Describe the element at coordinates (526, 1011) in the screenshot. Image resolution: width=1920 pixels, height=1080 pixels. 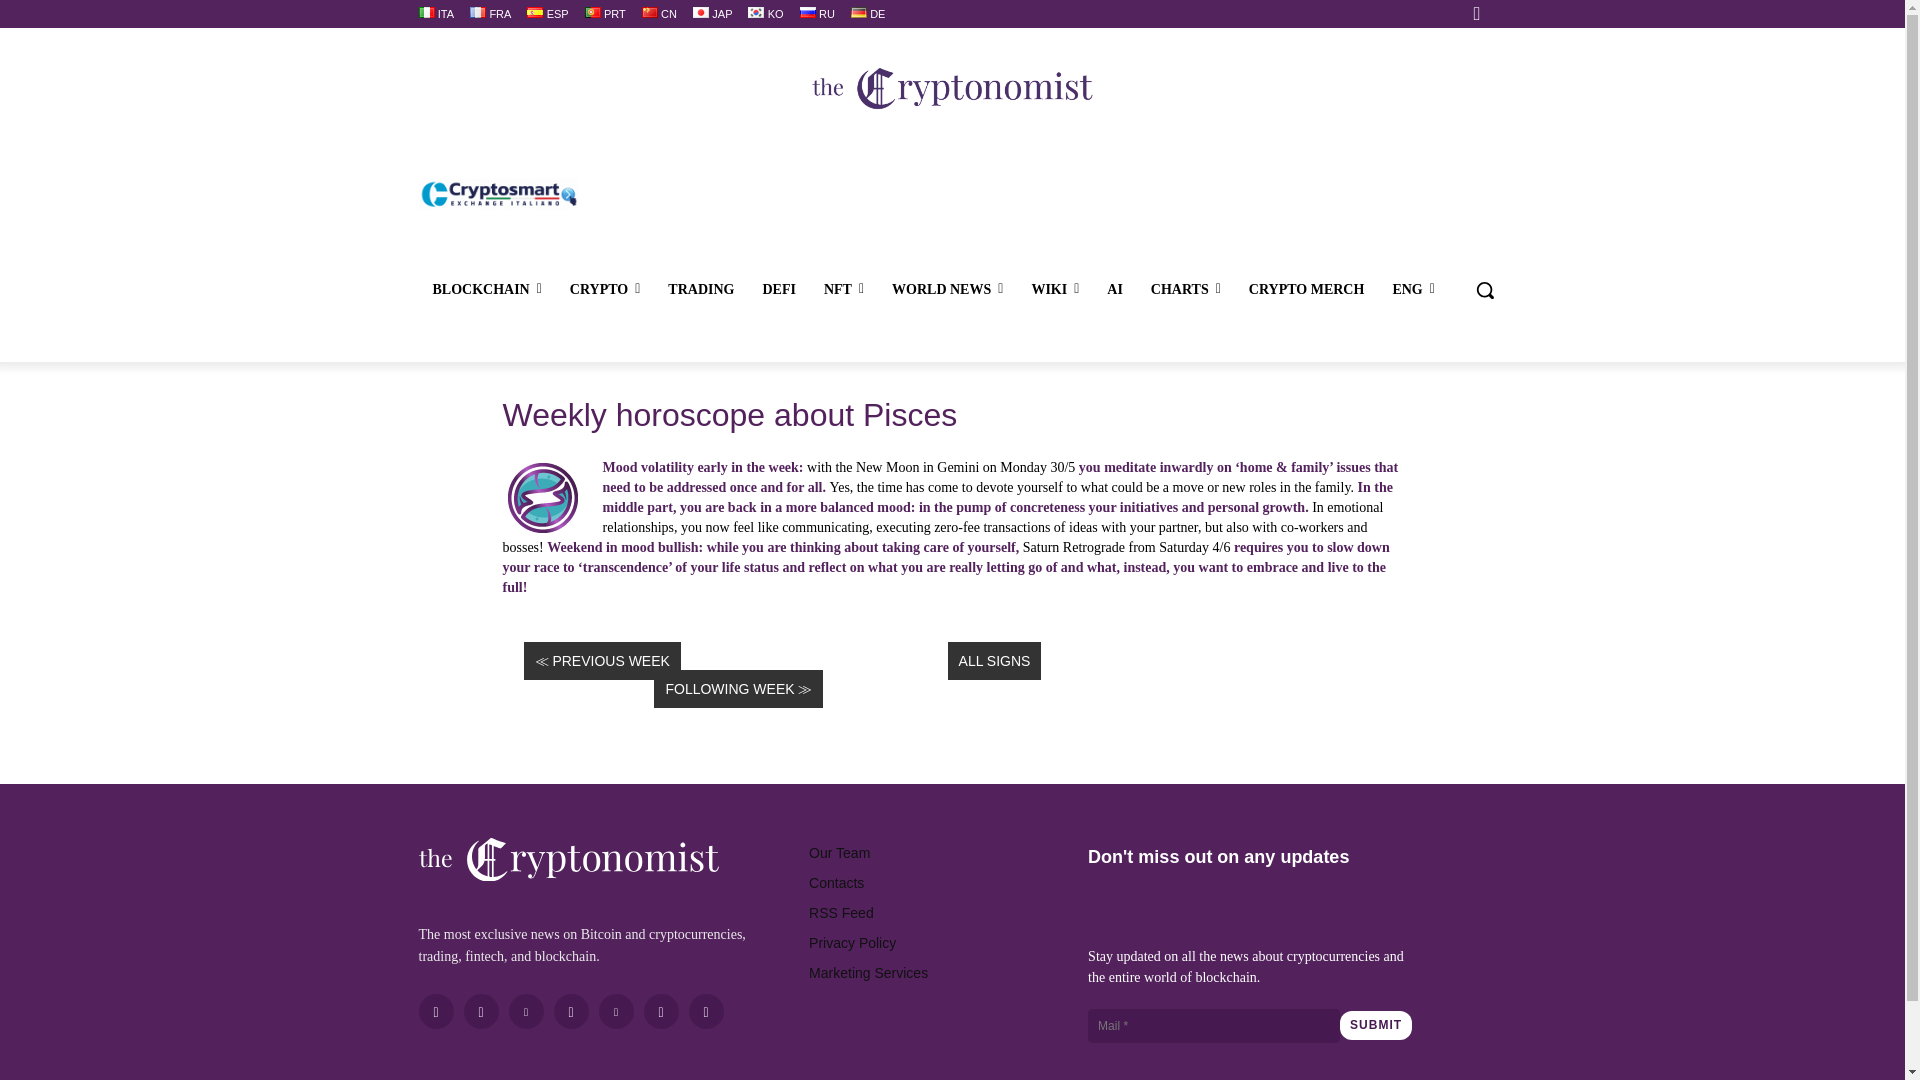
I see `Linkedin` at that location.